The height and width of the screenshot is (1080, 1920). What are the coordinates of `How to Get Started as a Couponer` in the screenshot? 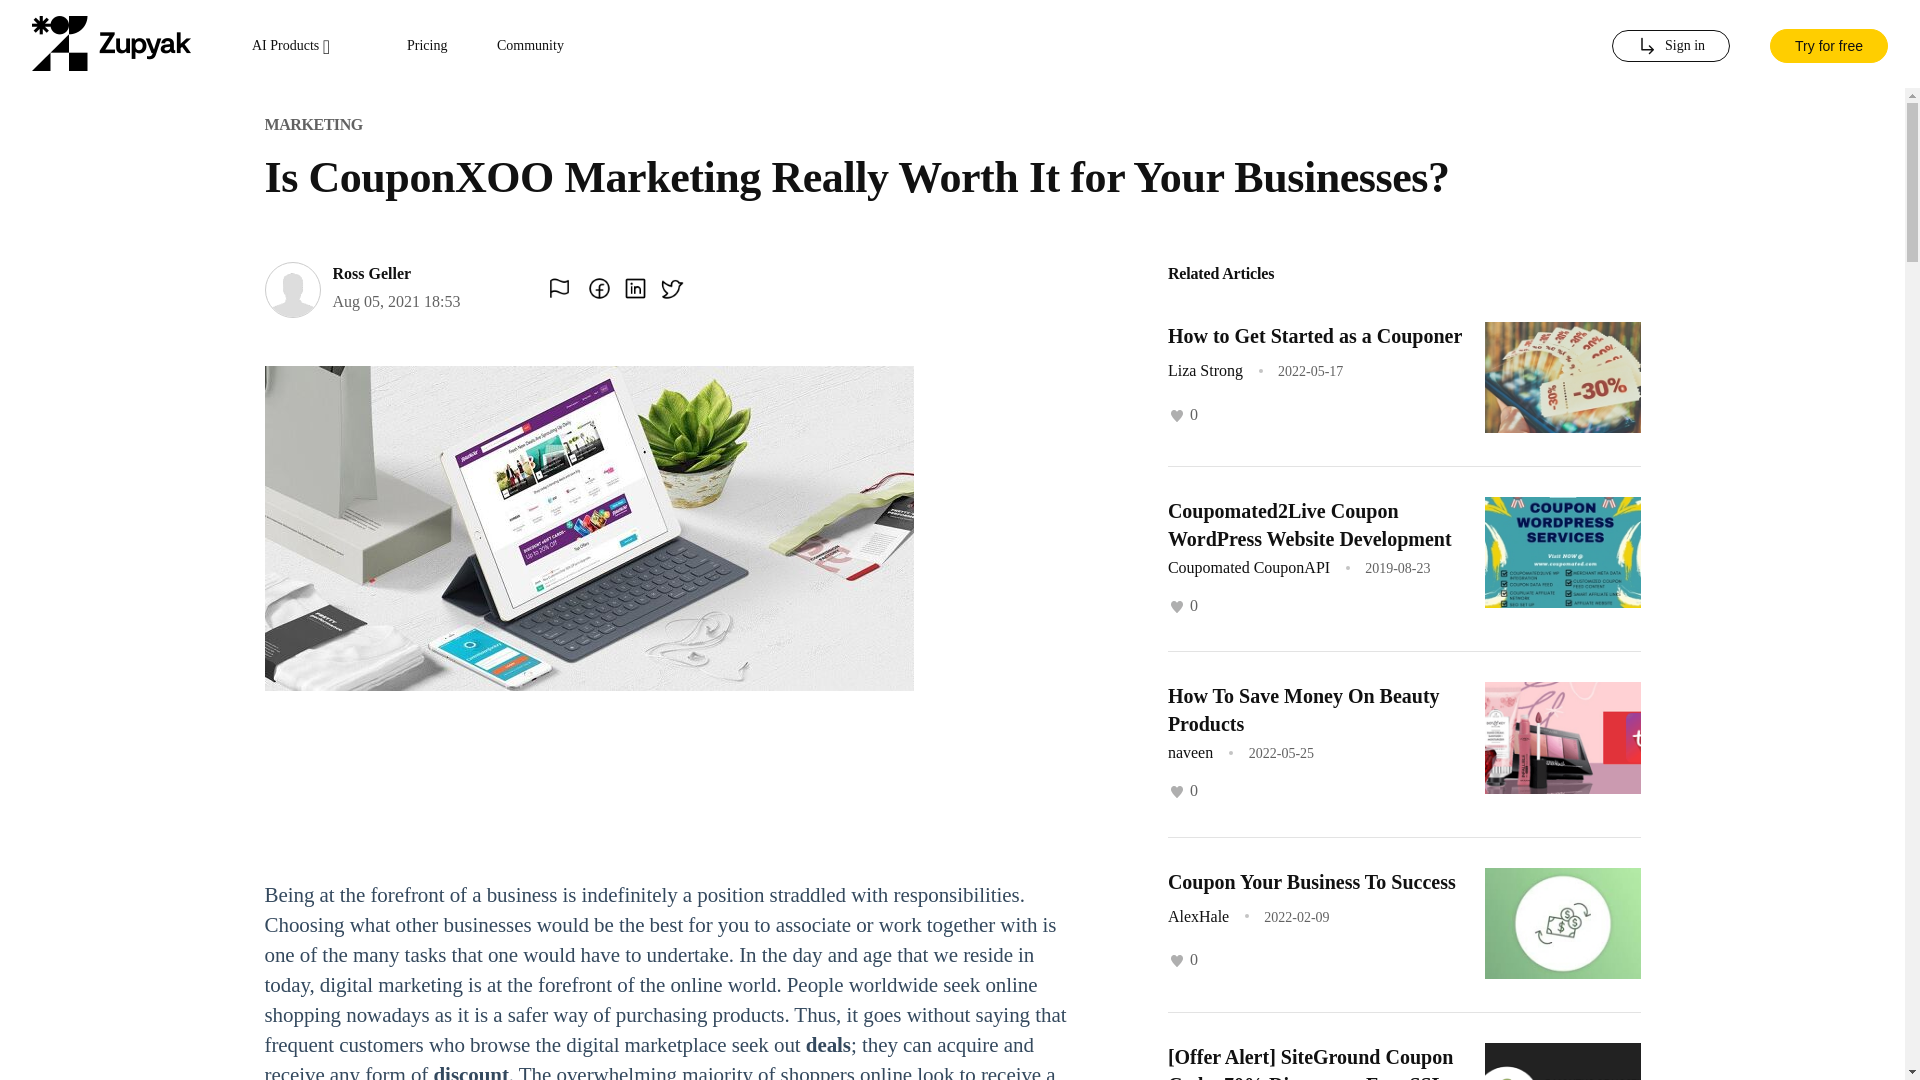 It's located at (1314, 336).